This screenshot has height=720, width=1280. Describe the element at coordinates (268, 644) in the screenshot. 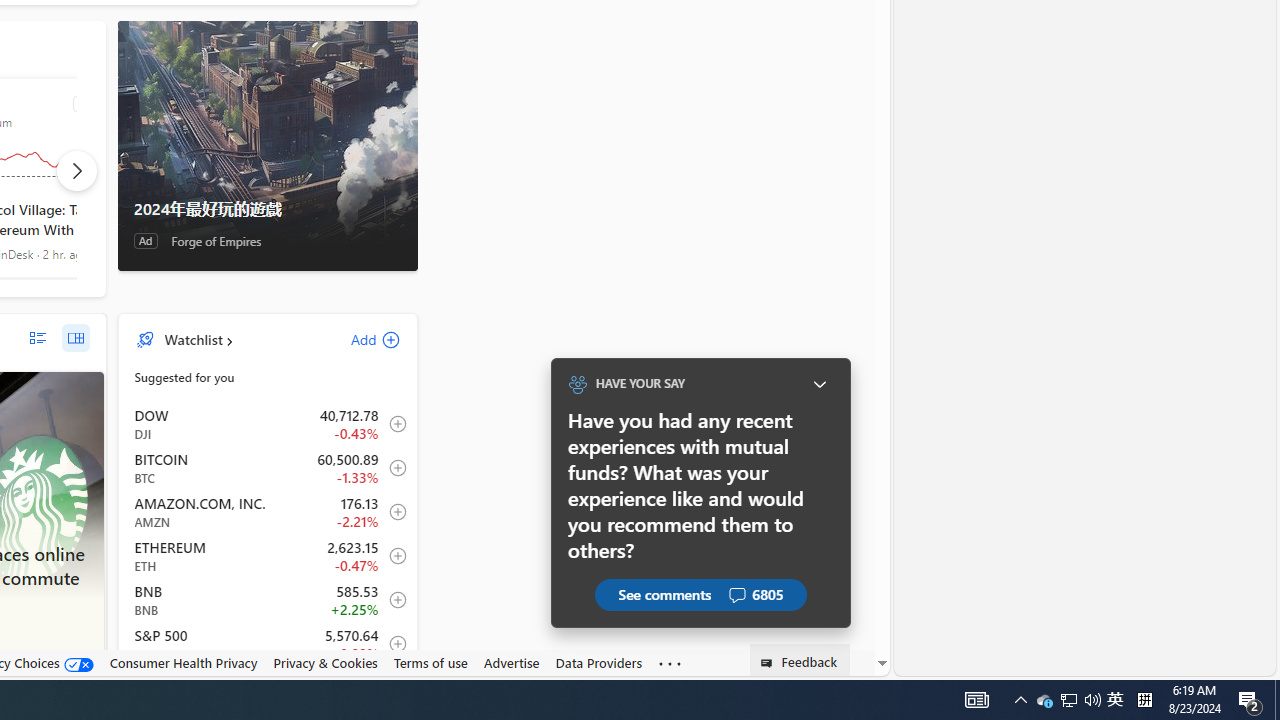

I see `INX S&P 500 decrease 5,570.64 -50.21 -0.89% item5` at that location.